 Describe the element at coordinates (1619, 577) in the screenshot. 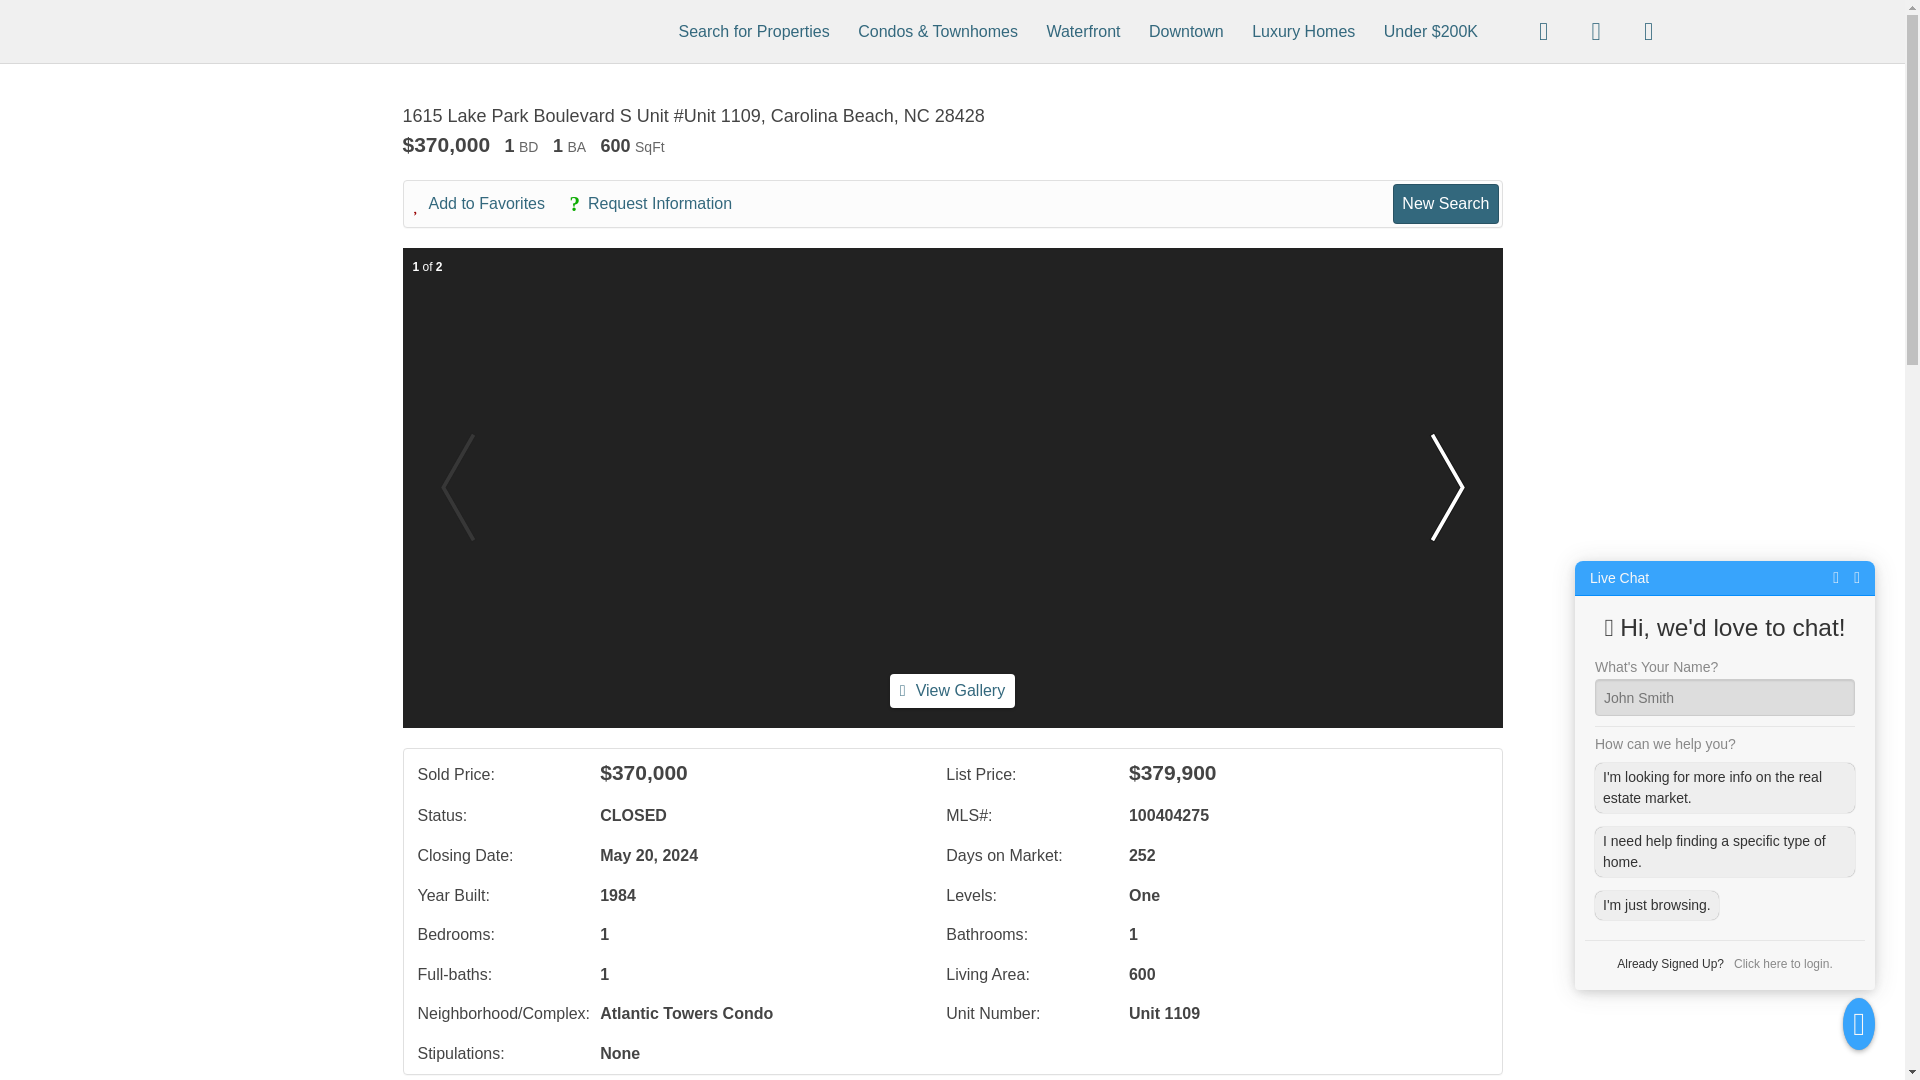

I see `Live Chat: undefined` at that location.